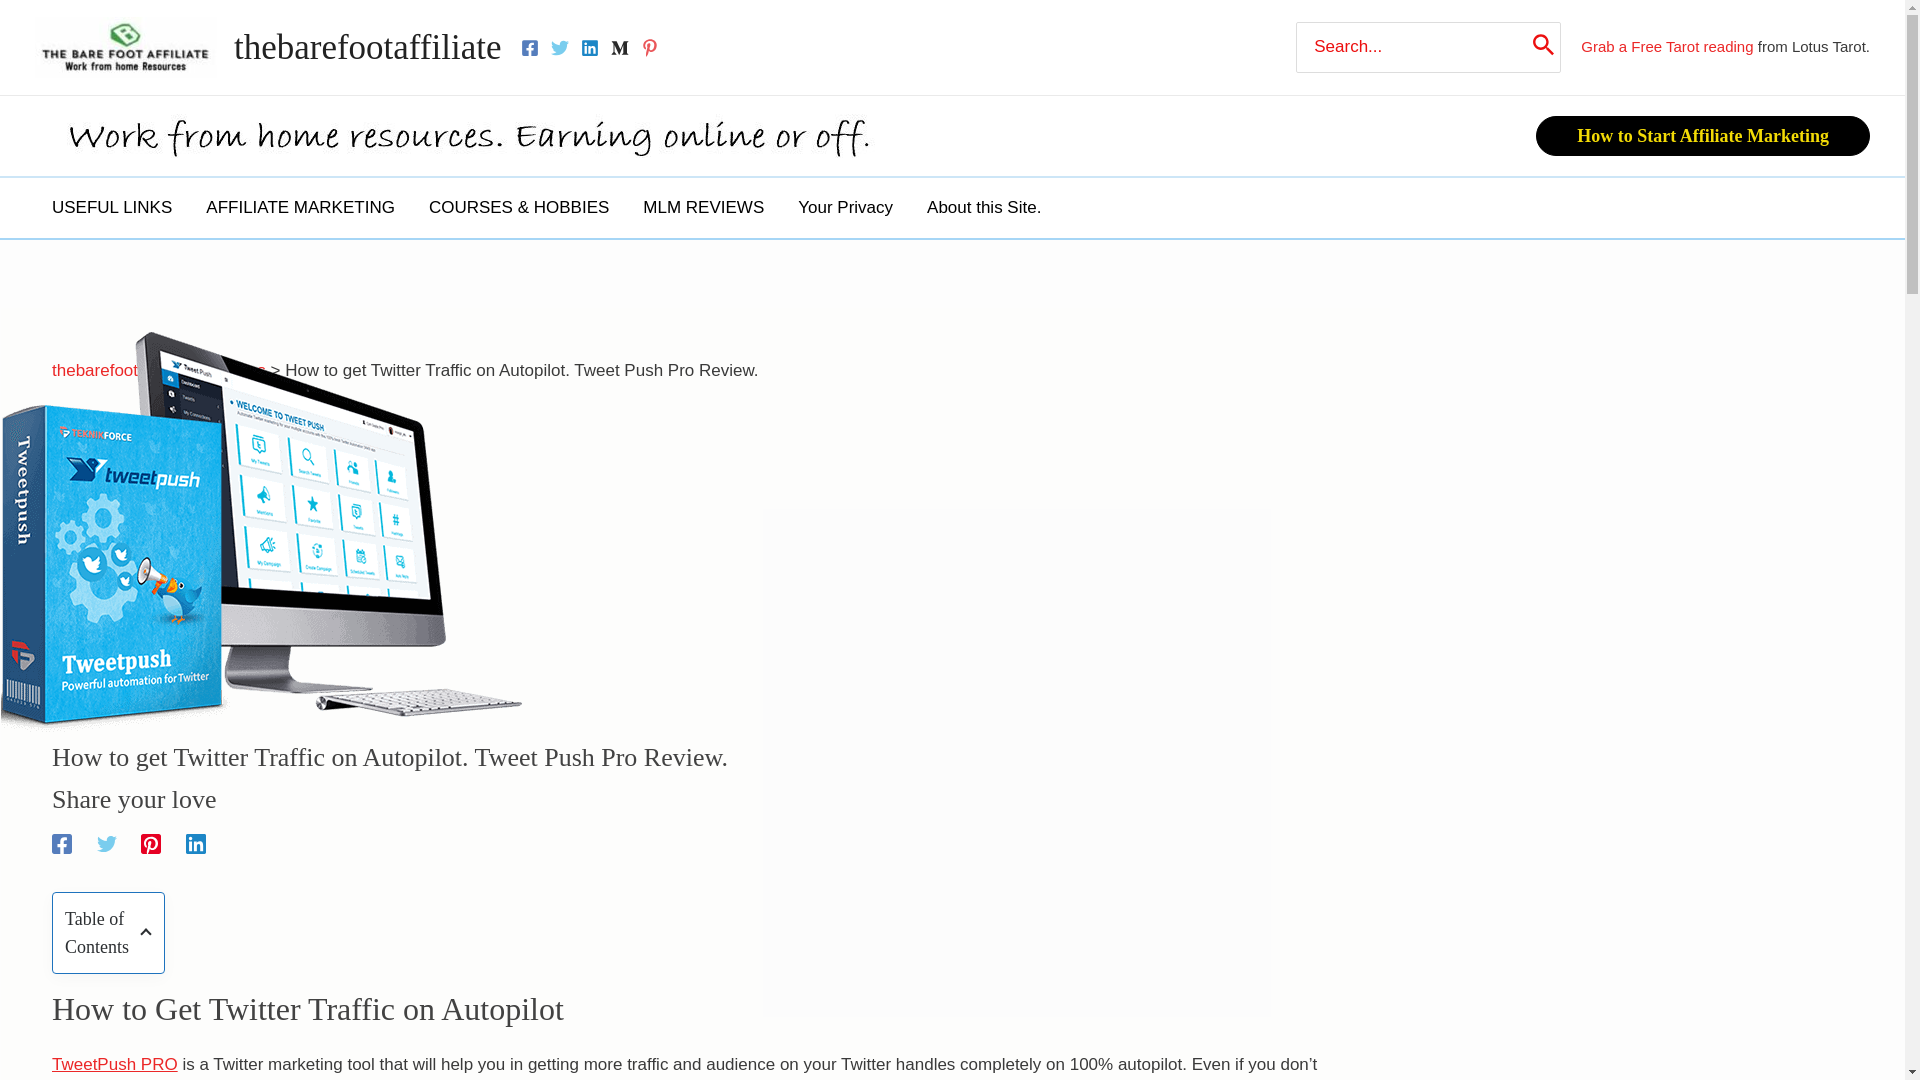 The height and width of the screenshot is (1080, 1920). Describe the element at coordinates (846, 208) in the screenshot. I see `Your Privacy` at that location.